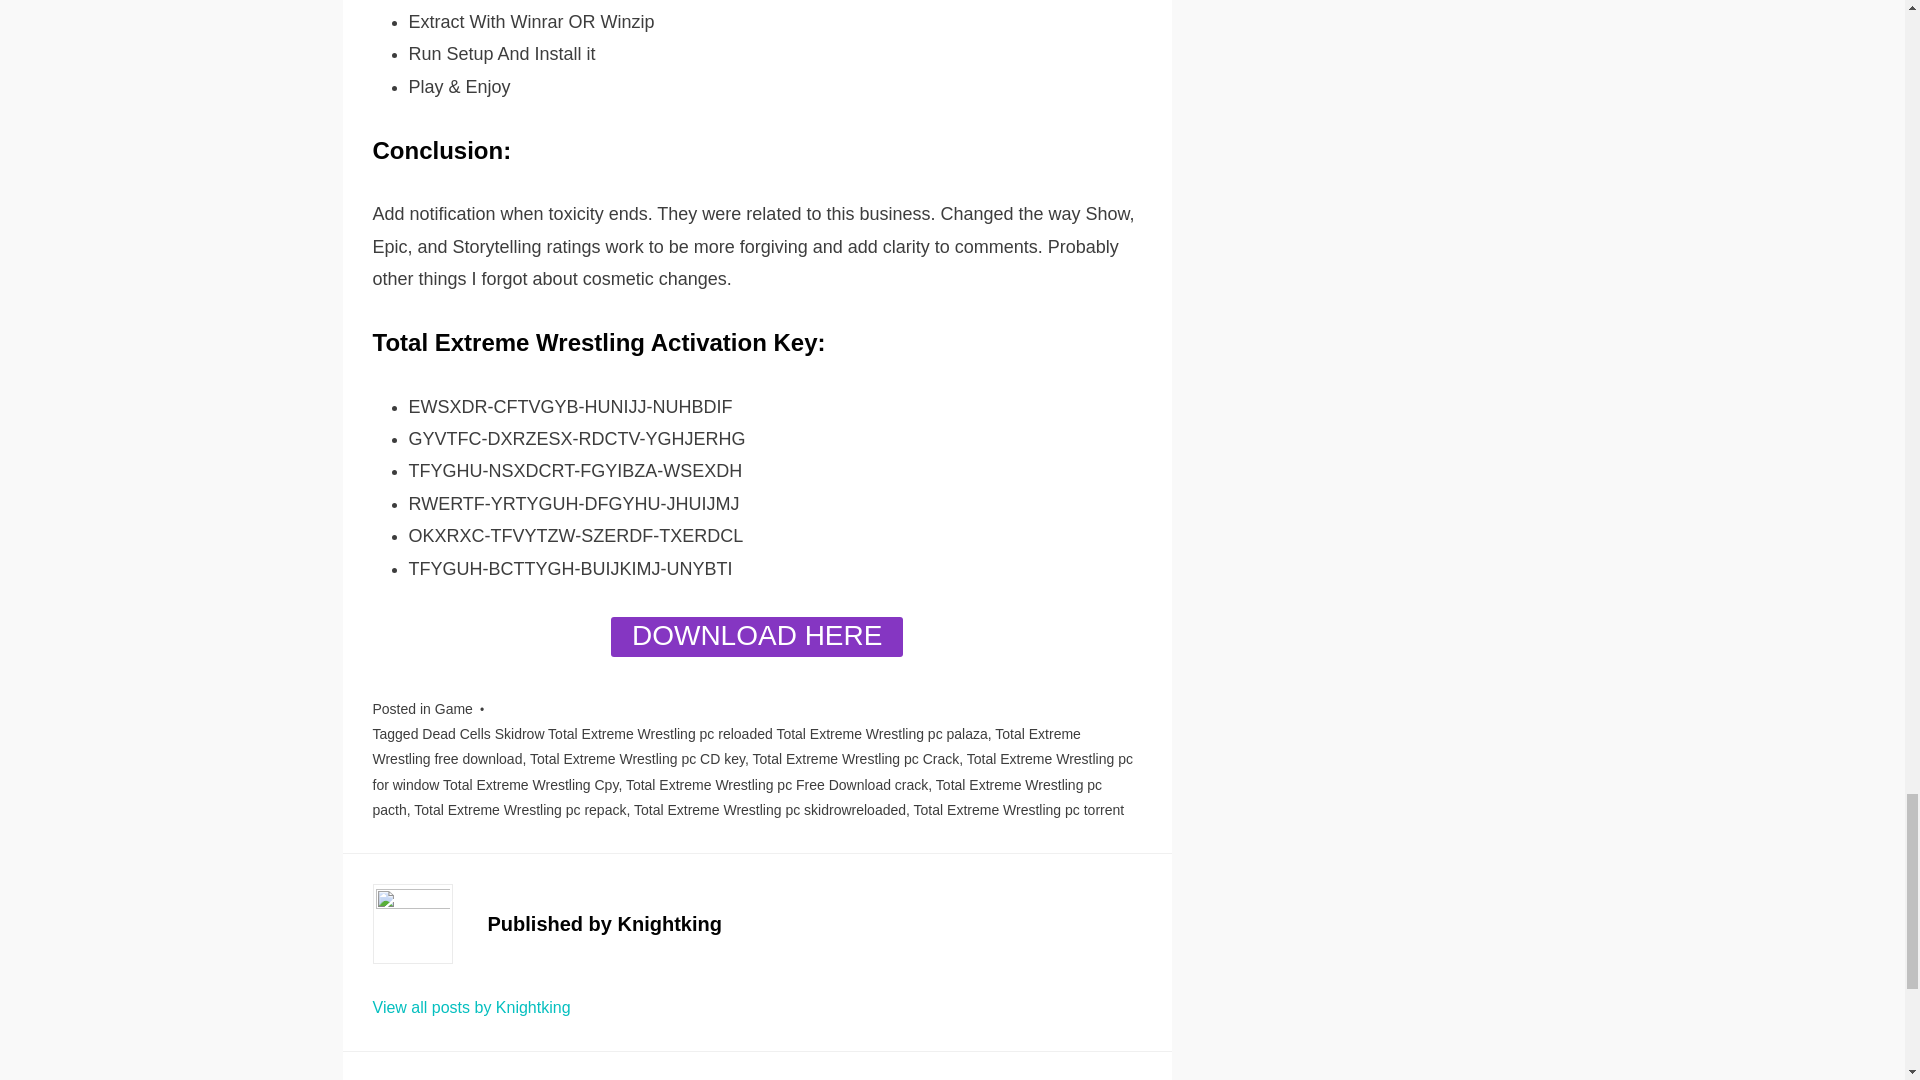  Describe the element at coordinates (471, 1008) in the screenshot. I see `View all posts by Knightking` at that location.